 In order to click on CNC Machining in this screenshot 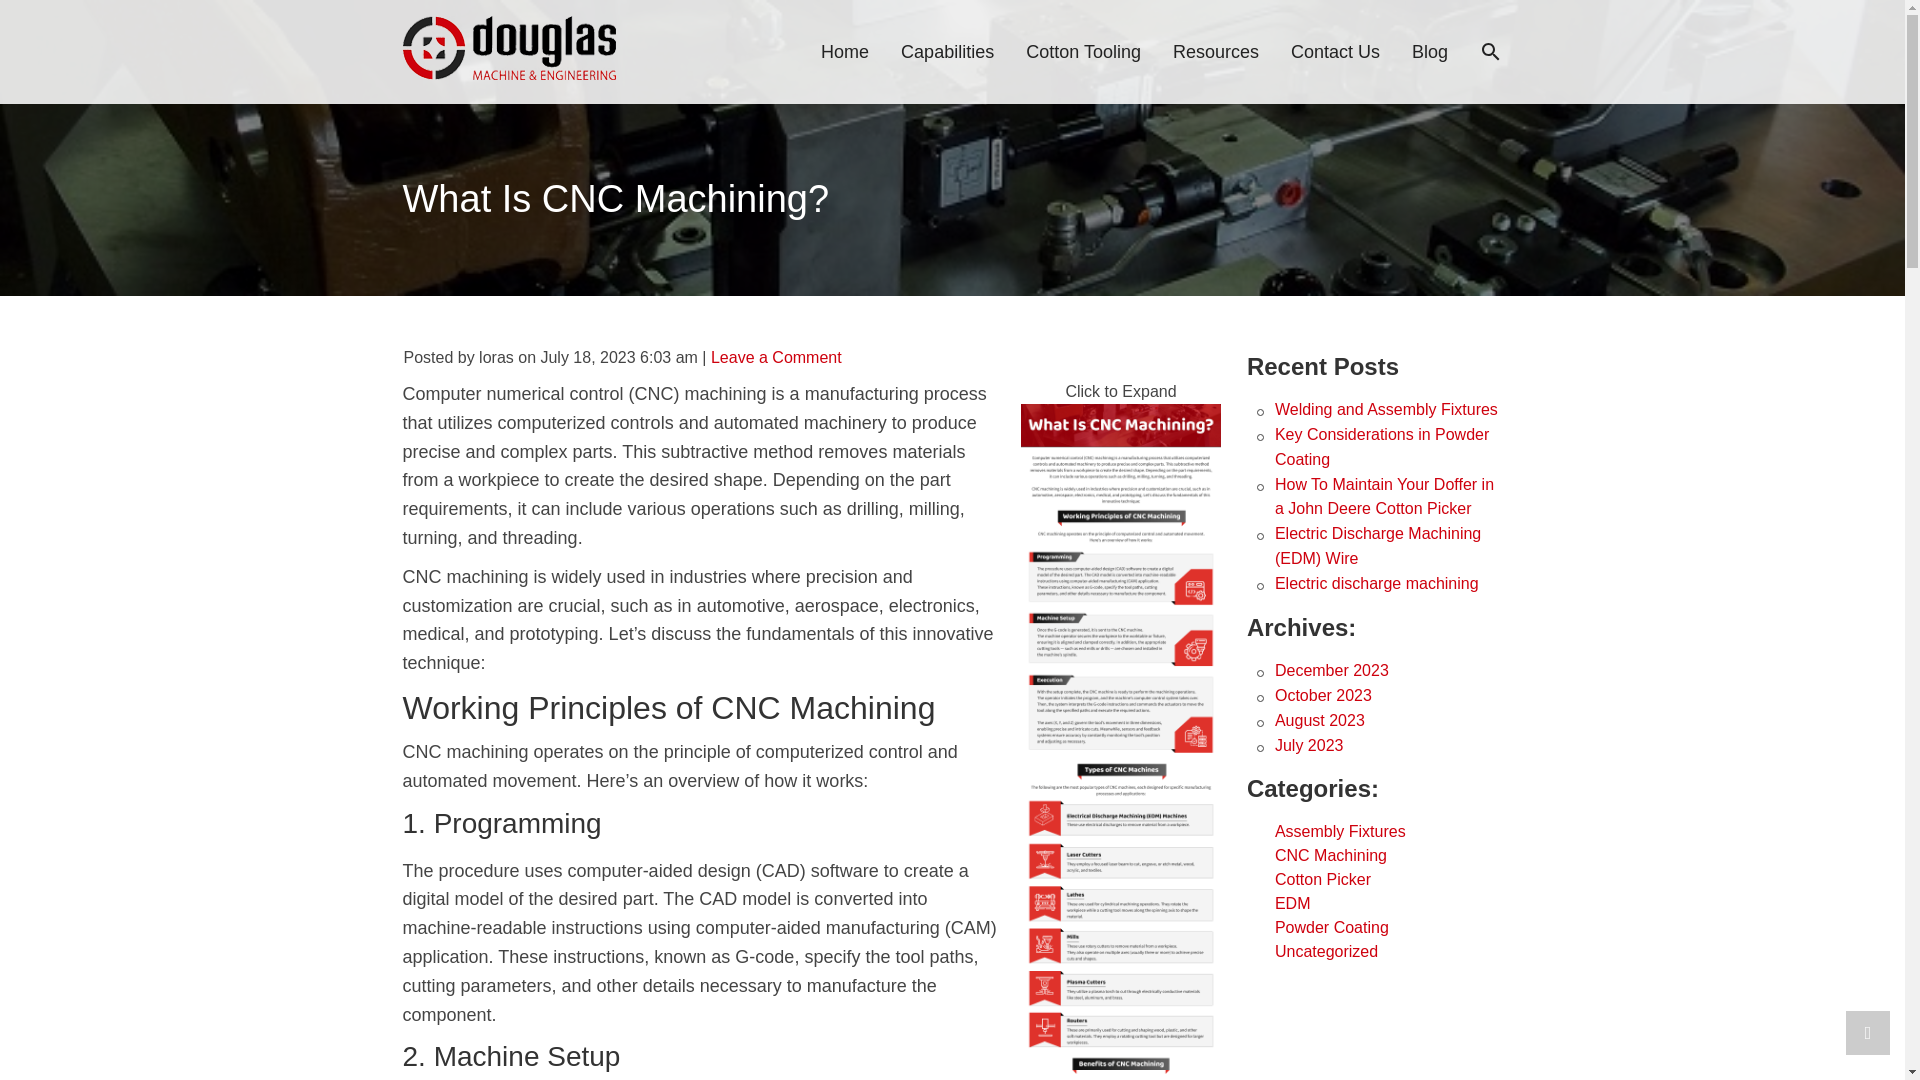, I will do `click(1330, 855)`.